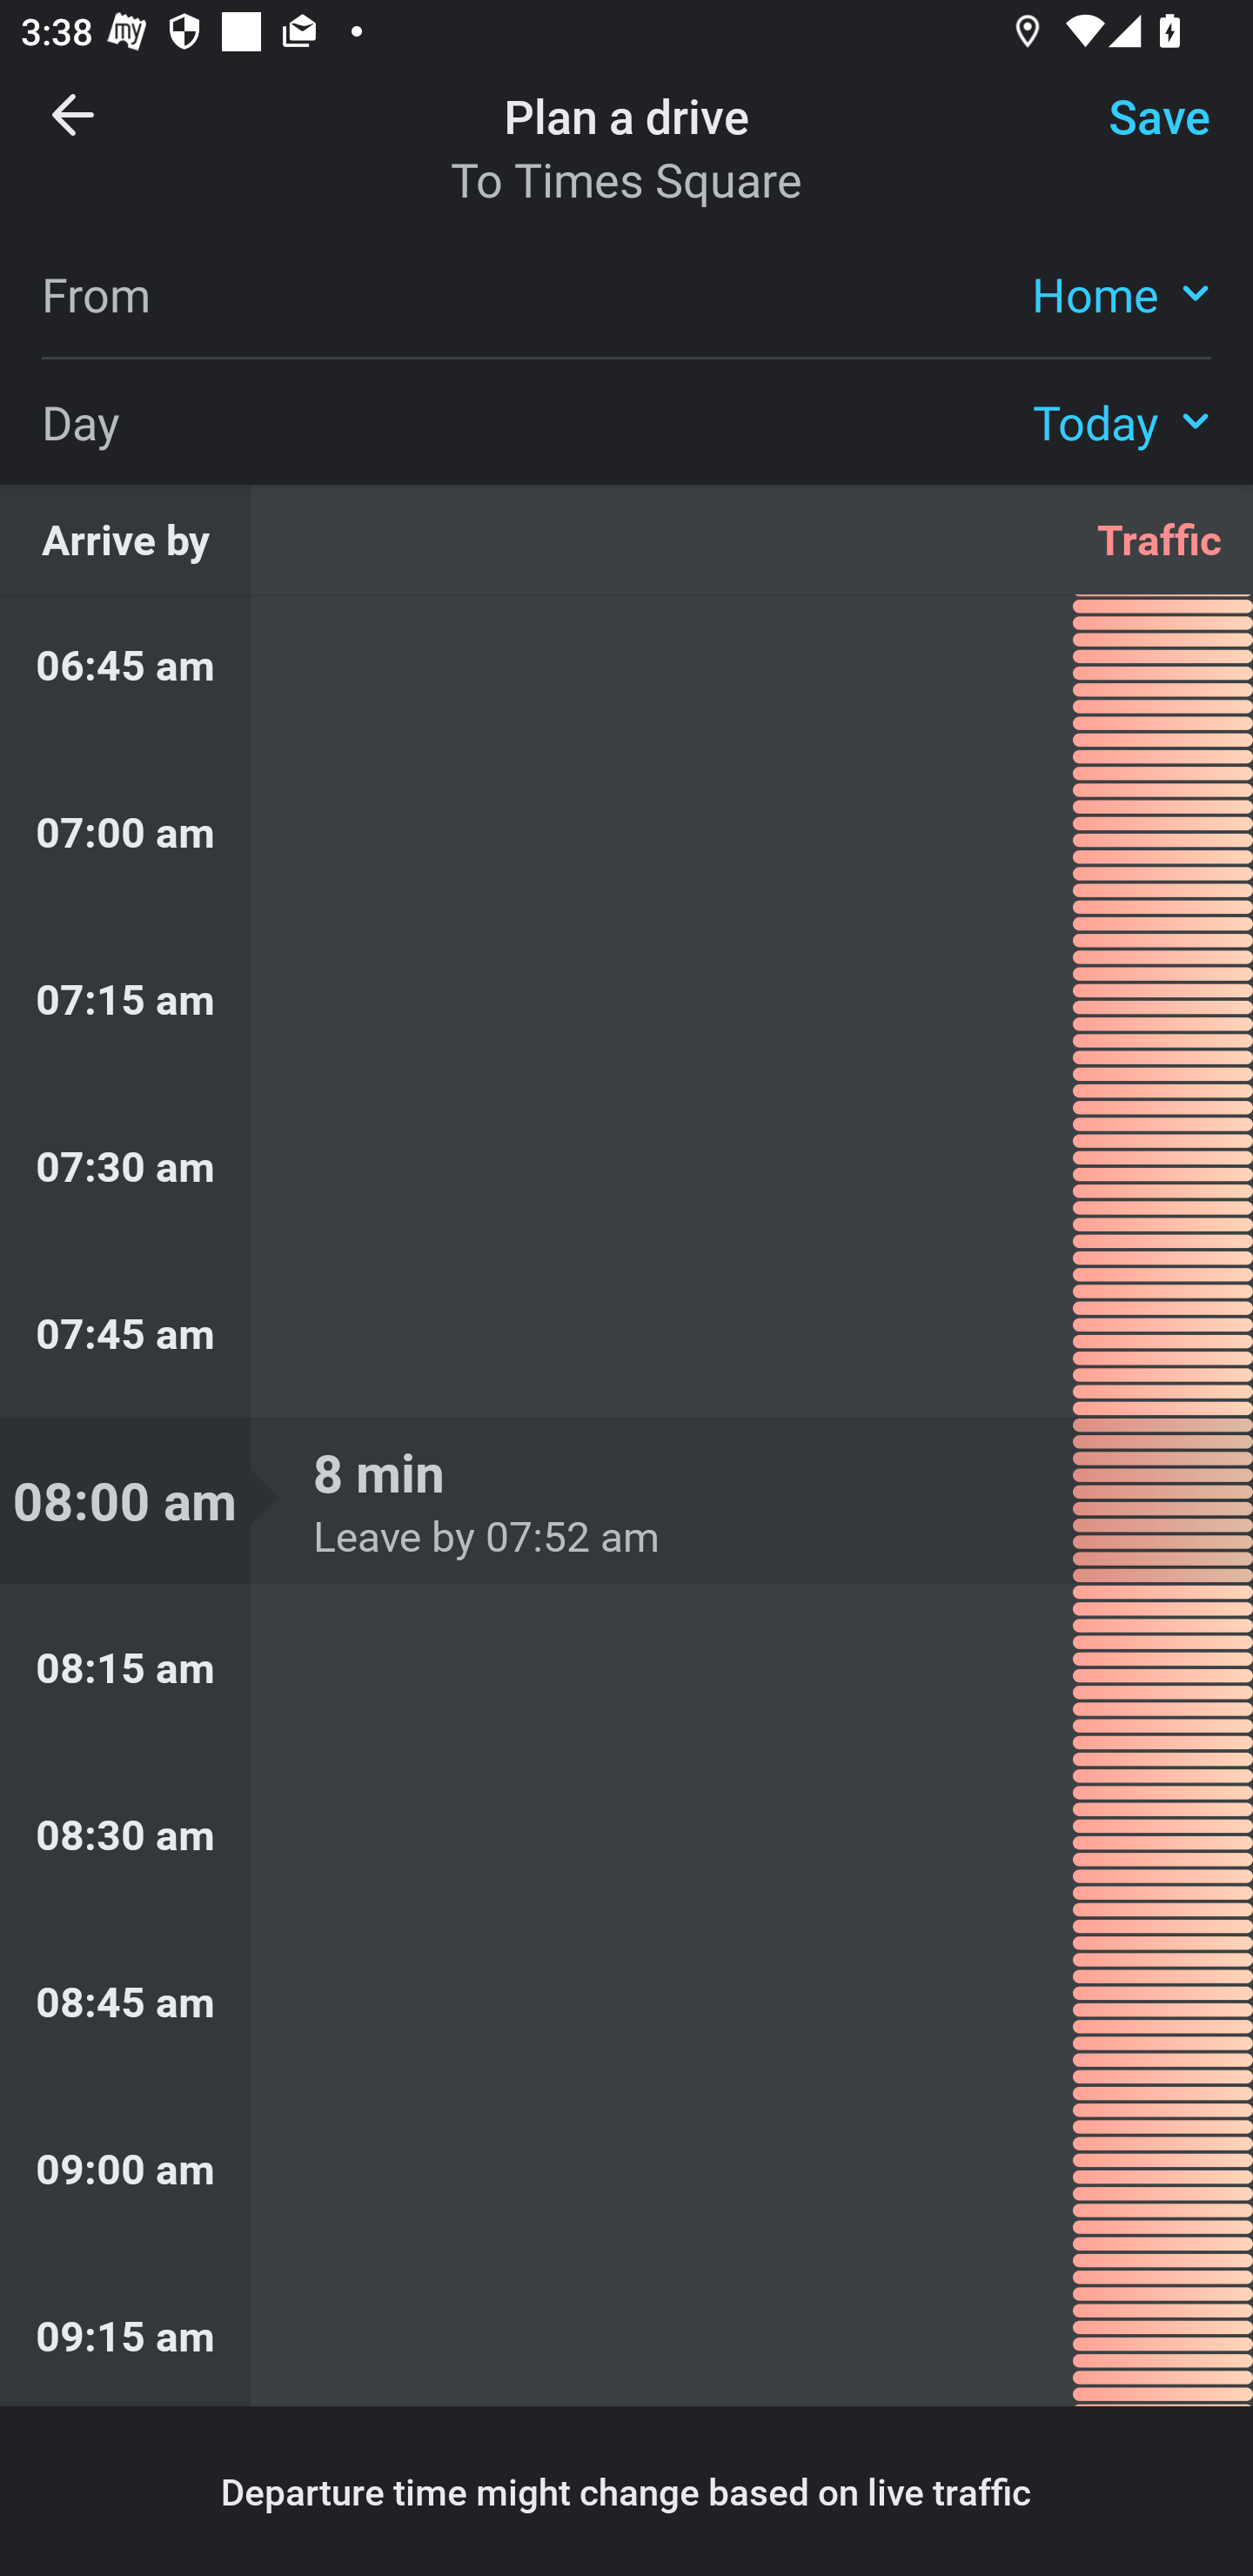  What do you see at coordinates (626, 832) in the screenshot?
I see `07:00 am` at bounding box center [626, 832].